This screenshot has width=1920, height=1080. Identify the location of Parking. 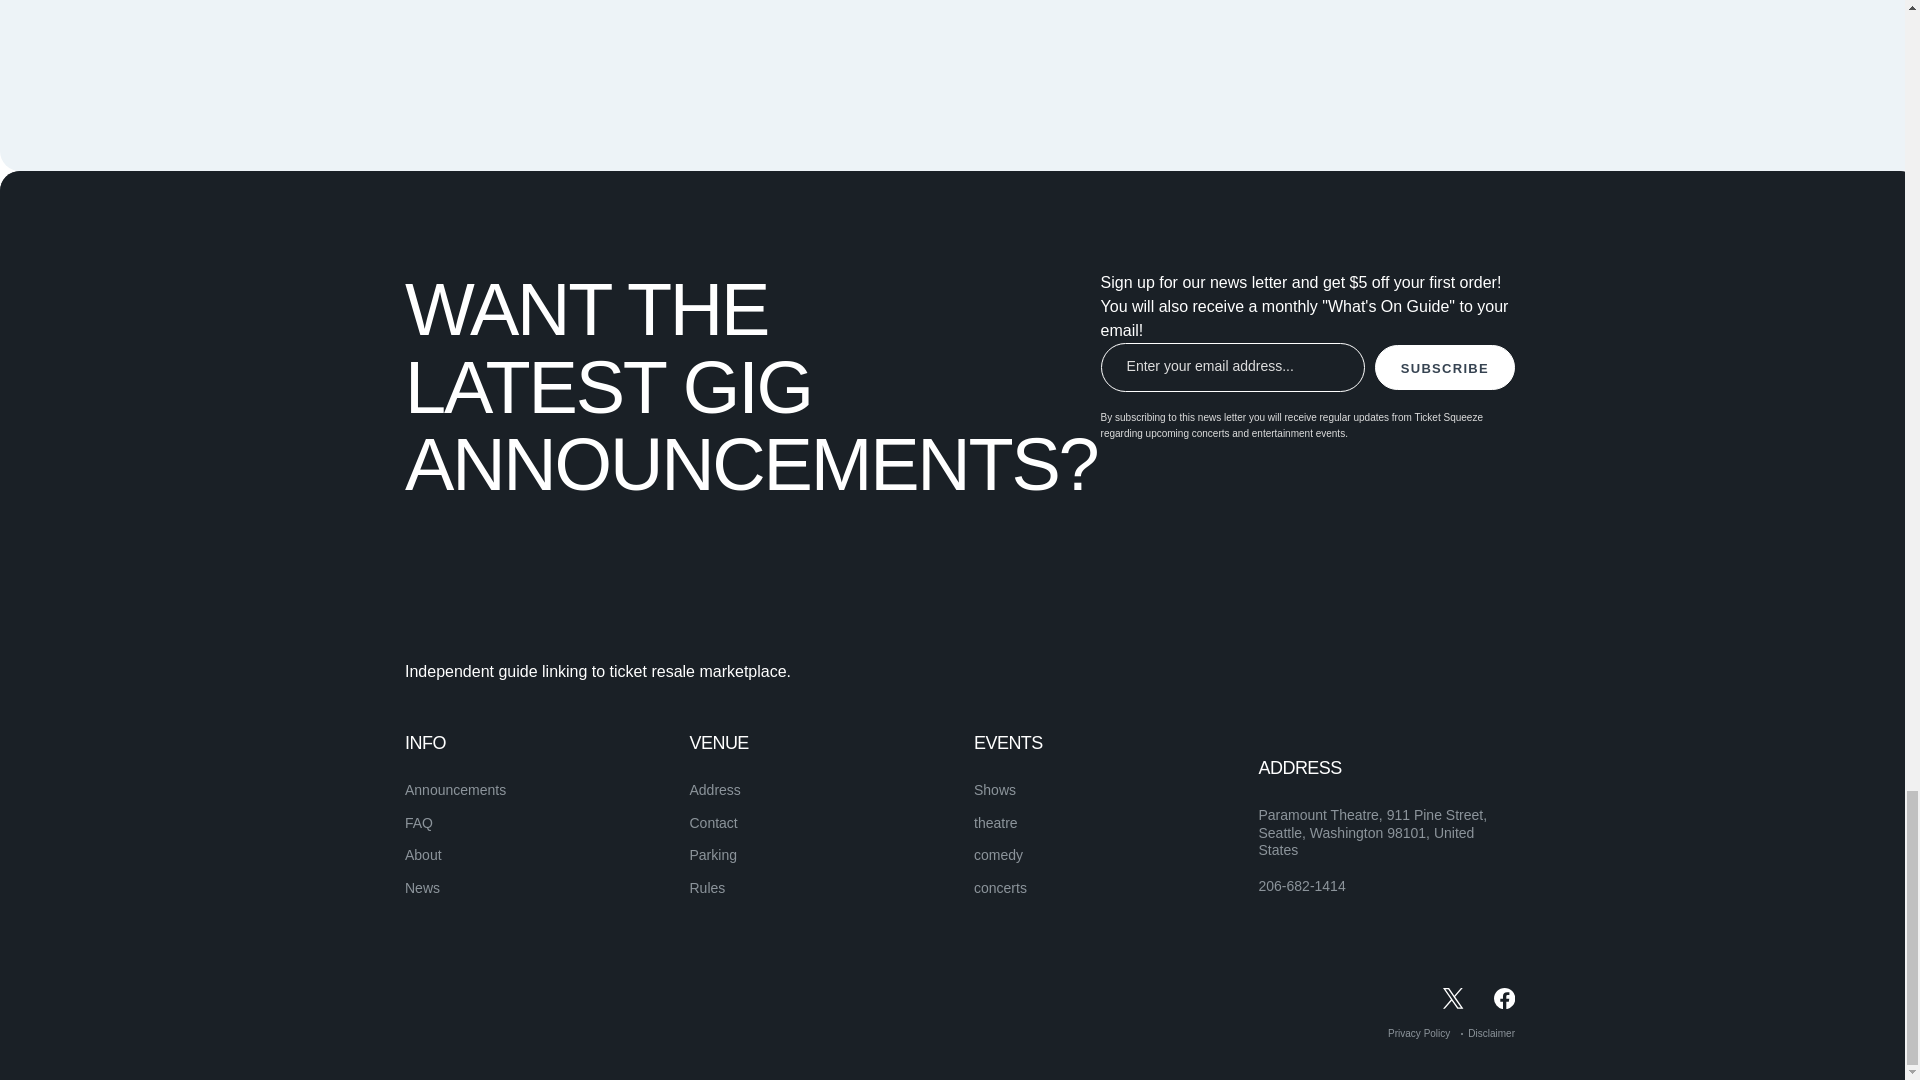
(713, 854).